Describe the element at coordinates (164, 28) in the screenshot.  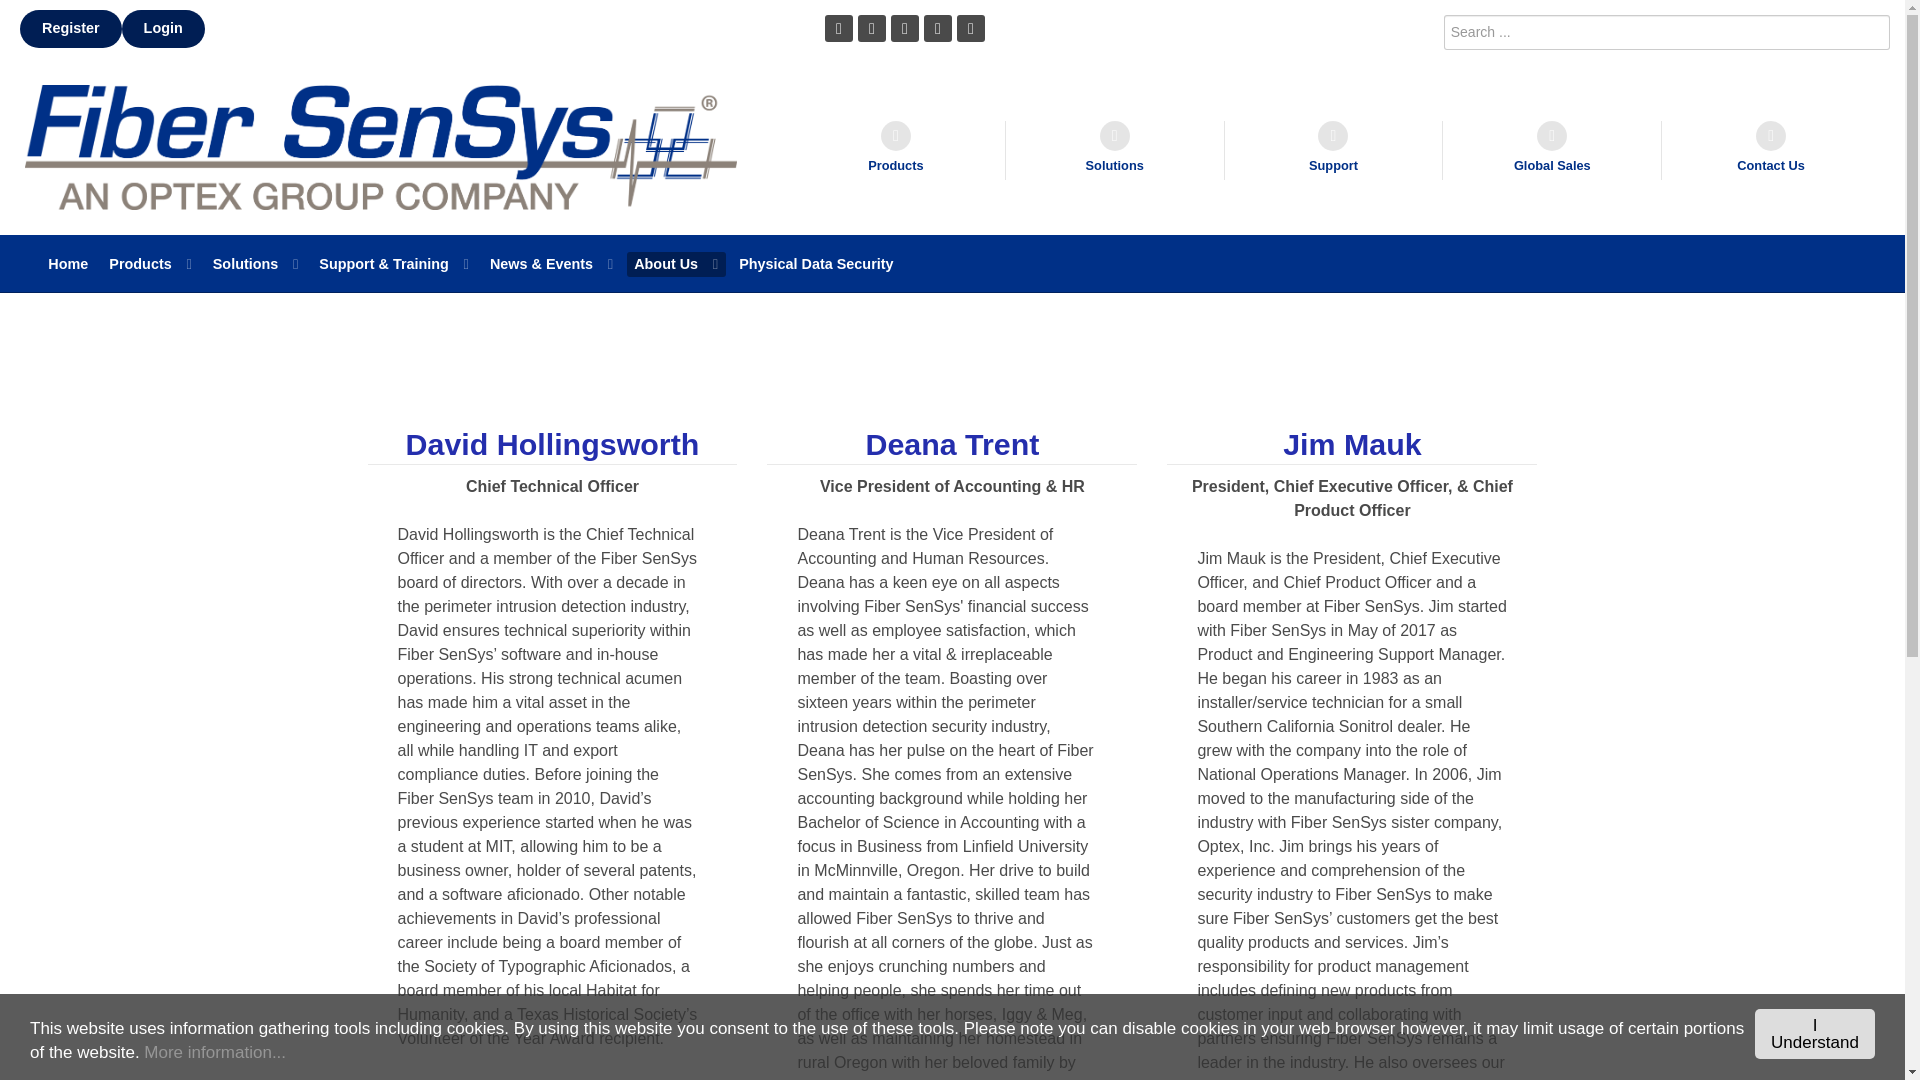
I see `Login` at that location.